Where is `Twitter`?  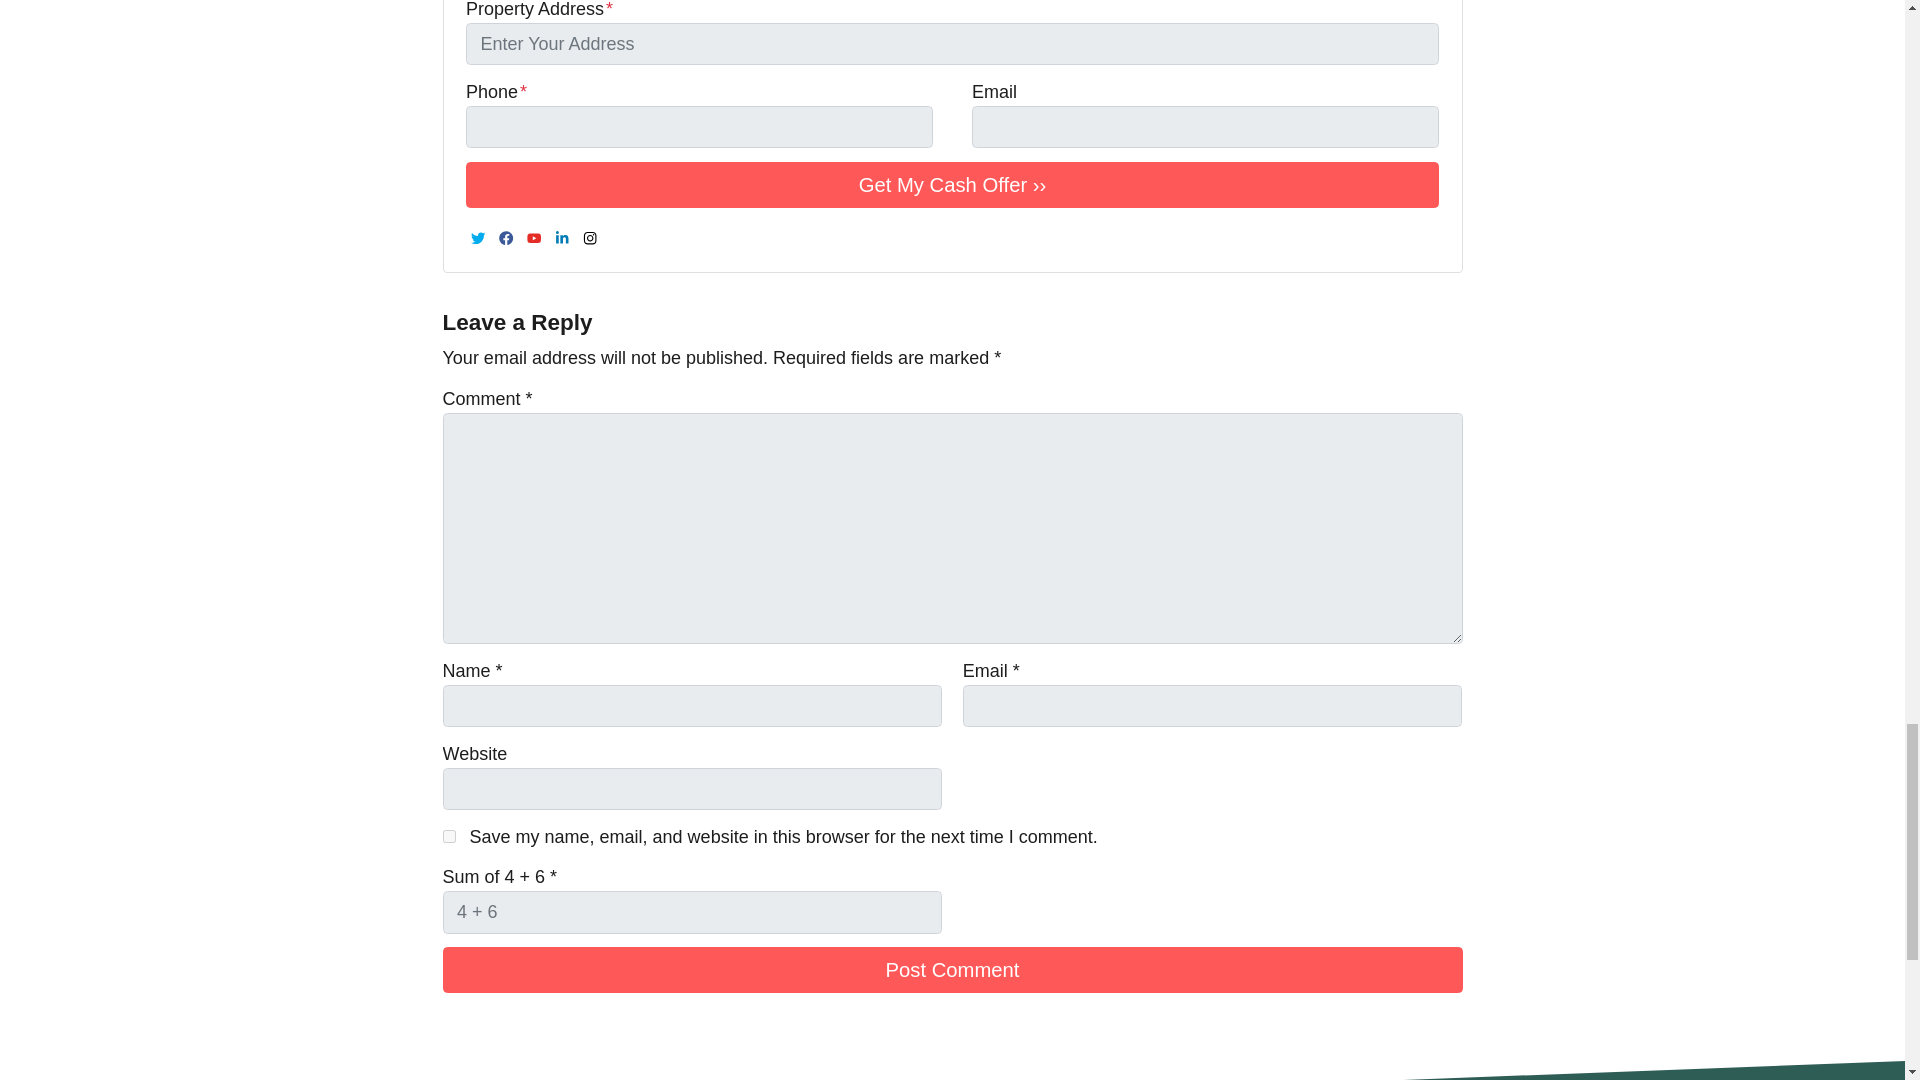
Twitter is located at coordinates (478, 237).